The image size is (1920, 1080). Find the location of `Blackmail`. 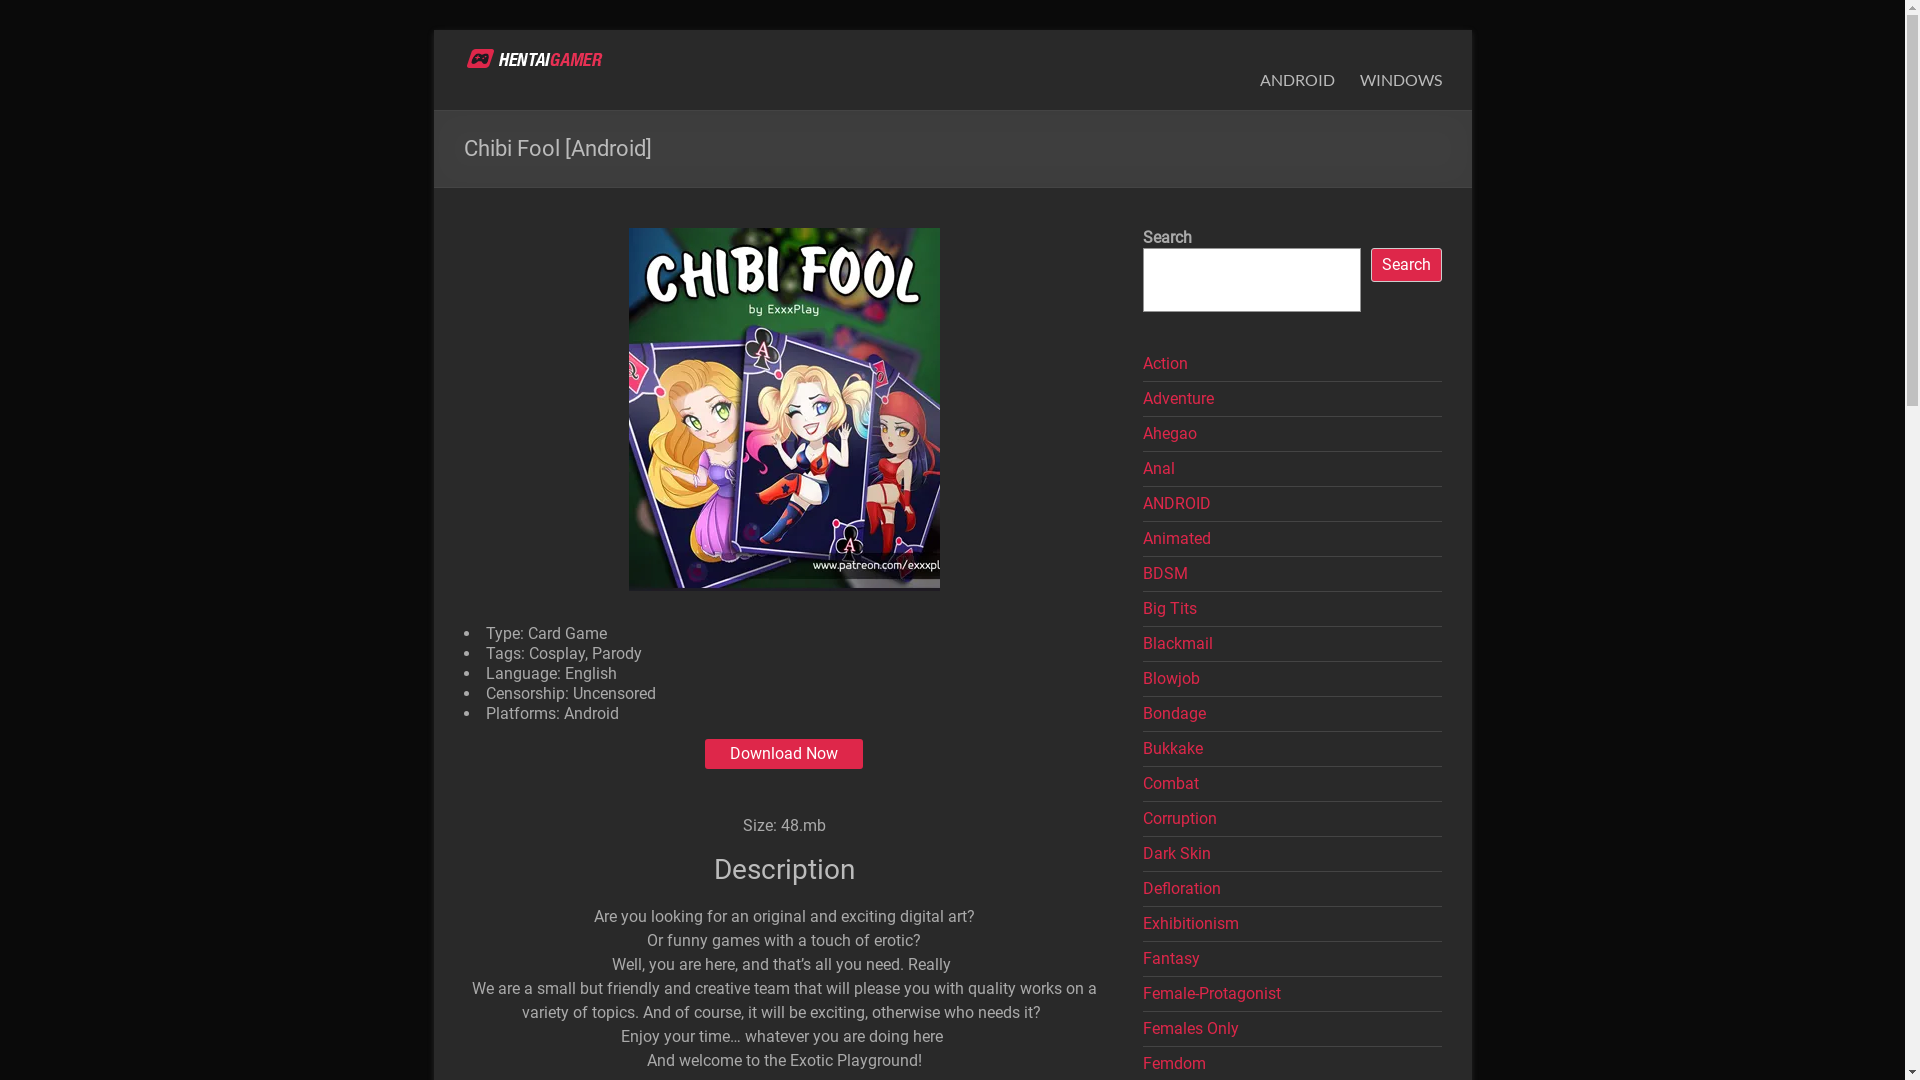

Blackmail is located at coordinates (1178, 644).